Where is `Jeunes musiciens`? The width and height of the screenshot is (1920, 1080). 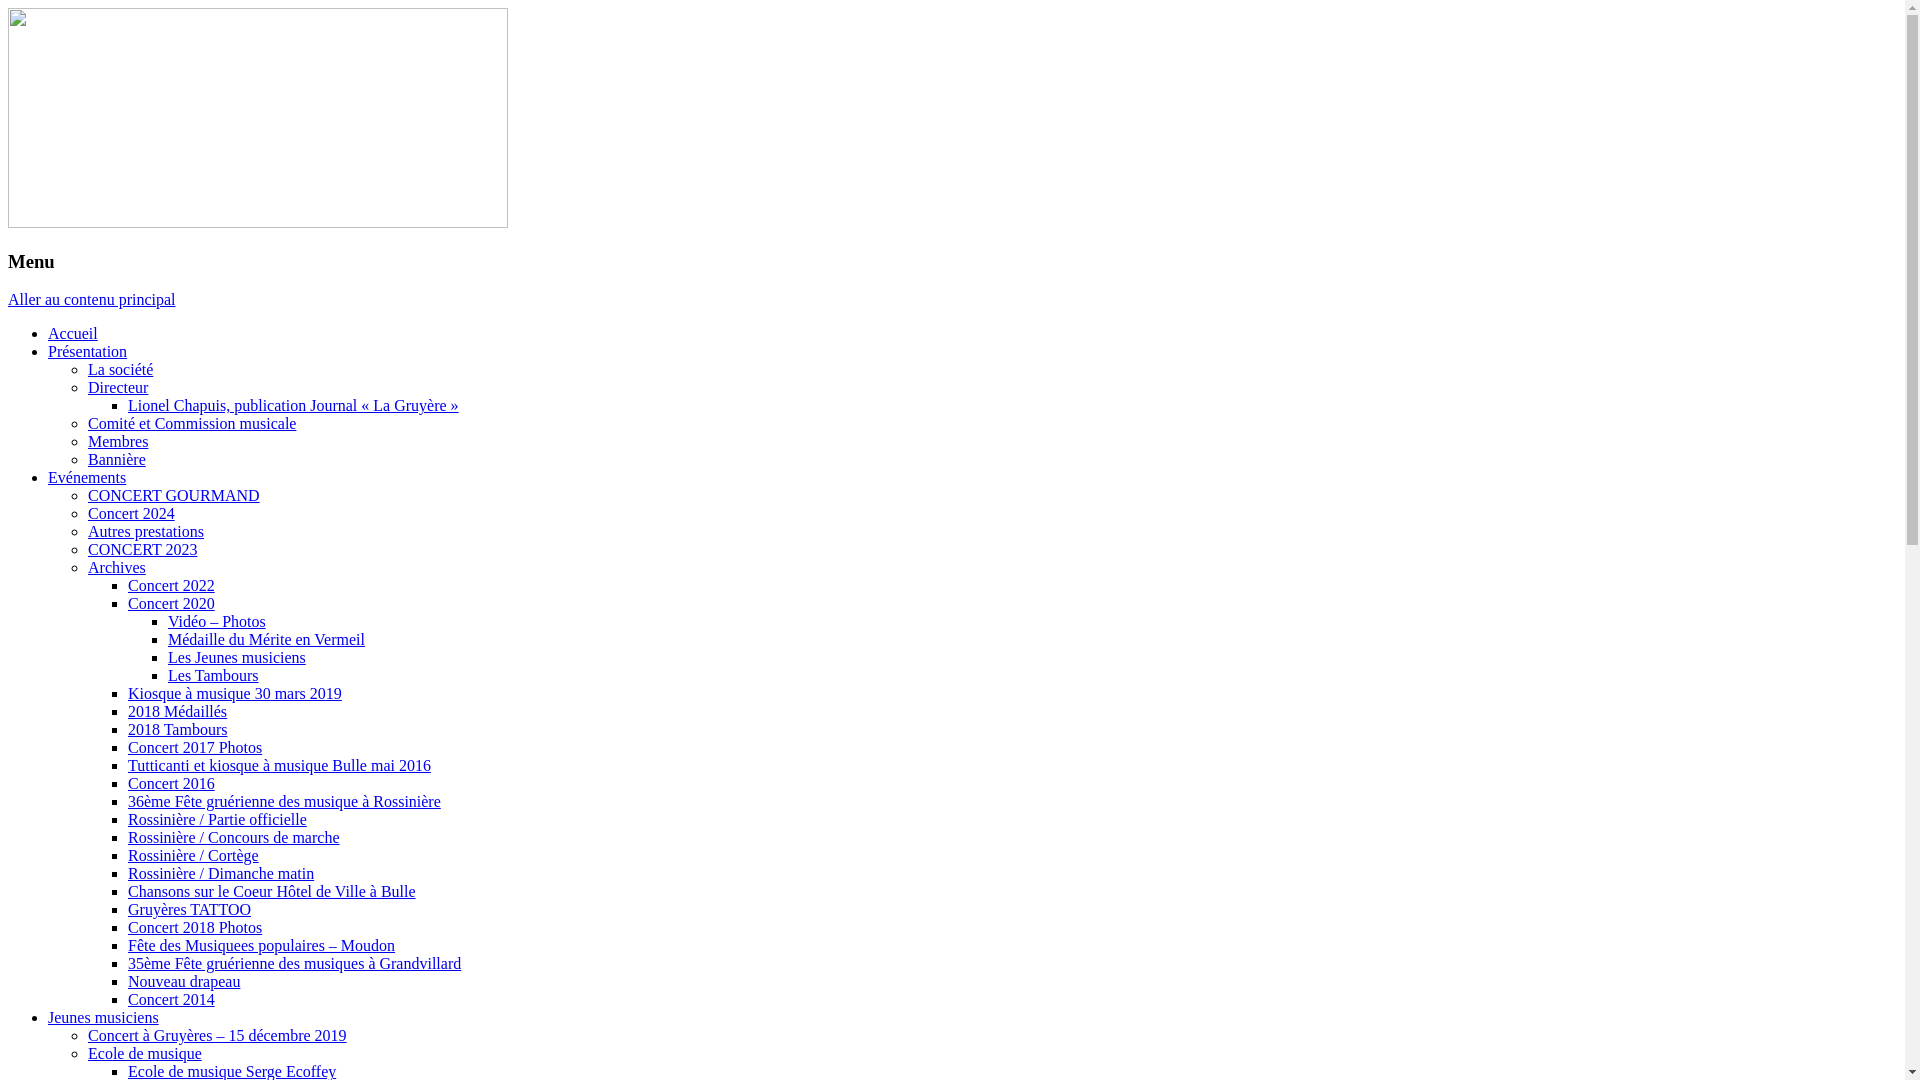 Jeunes musiciens is located at coordinates (104, 1018).